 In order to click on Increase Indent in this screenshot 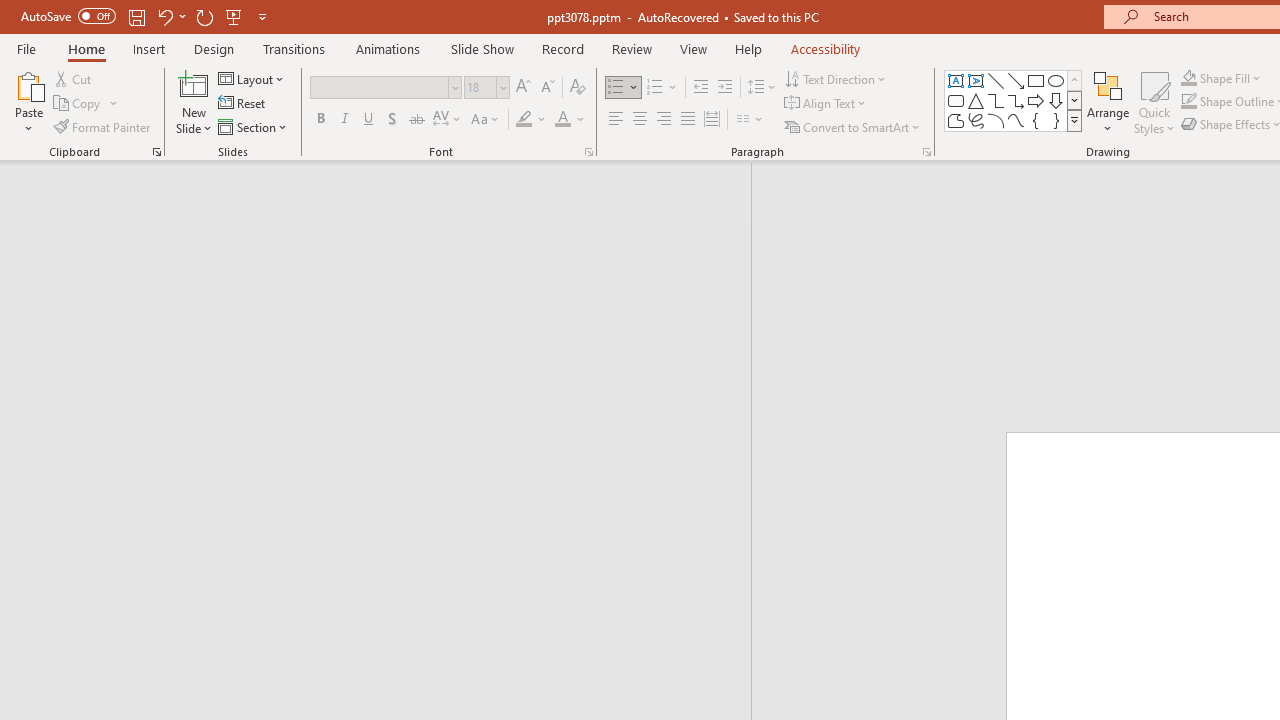, I will do `click(725, 88)`.